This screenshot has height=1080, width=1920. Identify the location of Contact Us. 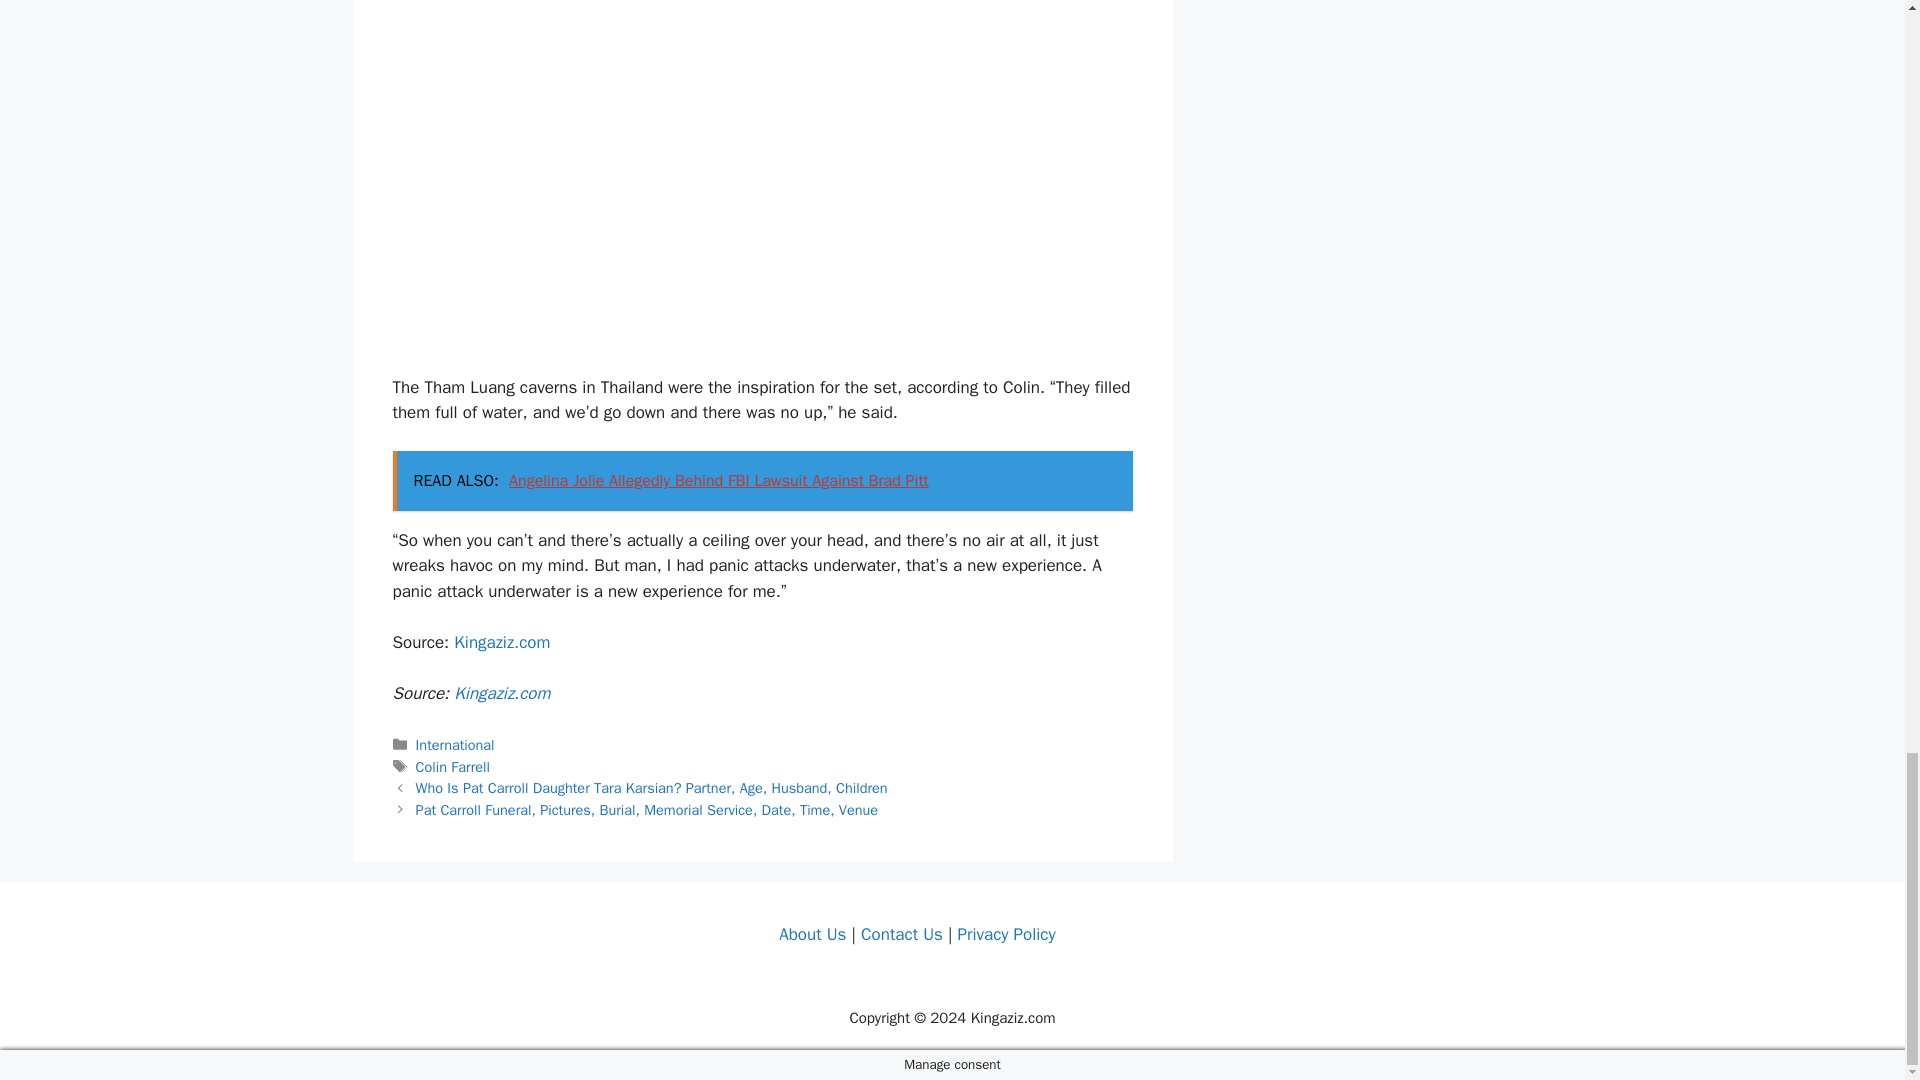
(901, 934).